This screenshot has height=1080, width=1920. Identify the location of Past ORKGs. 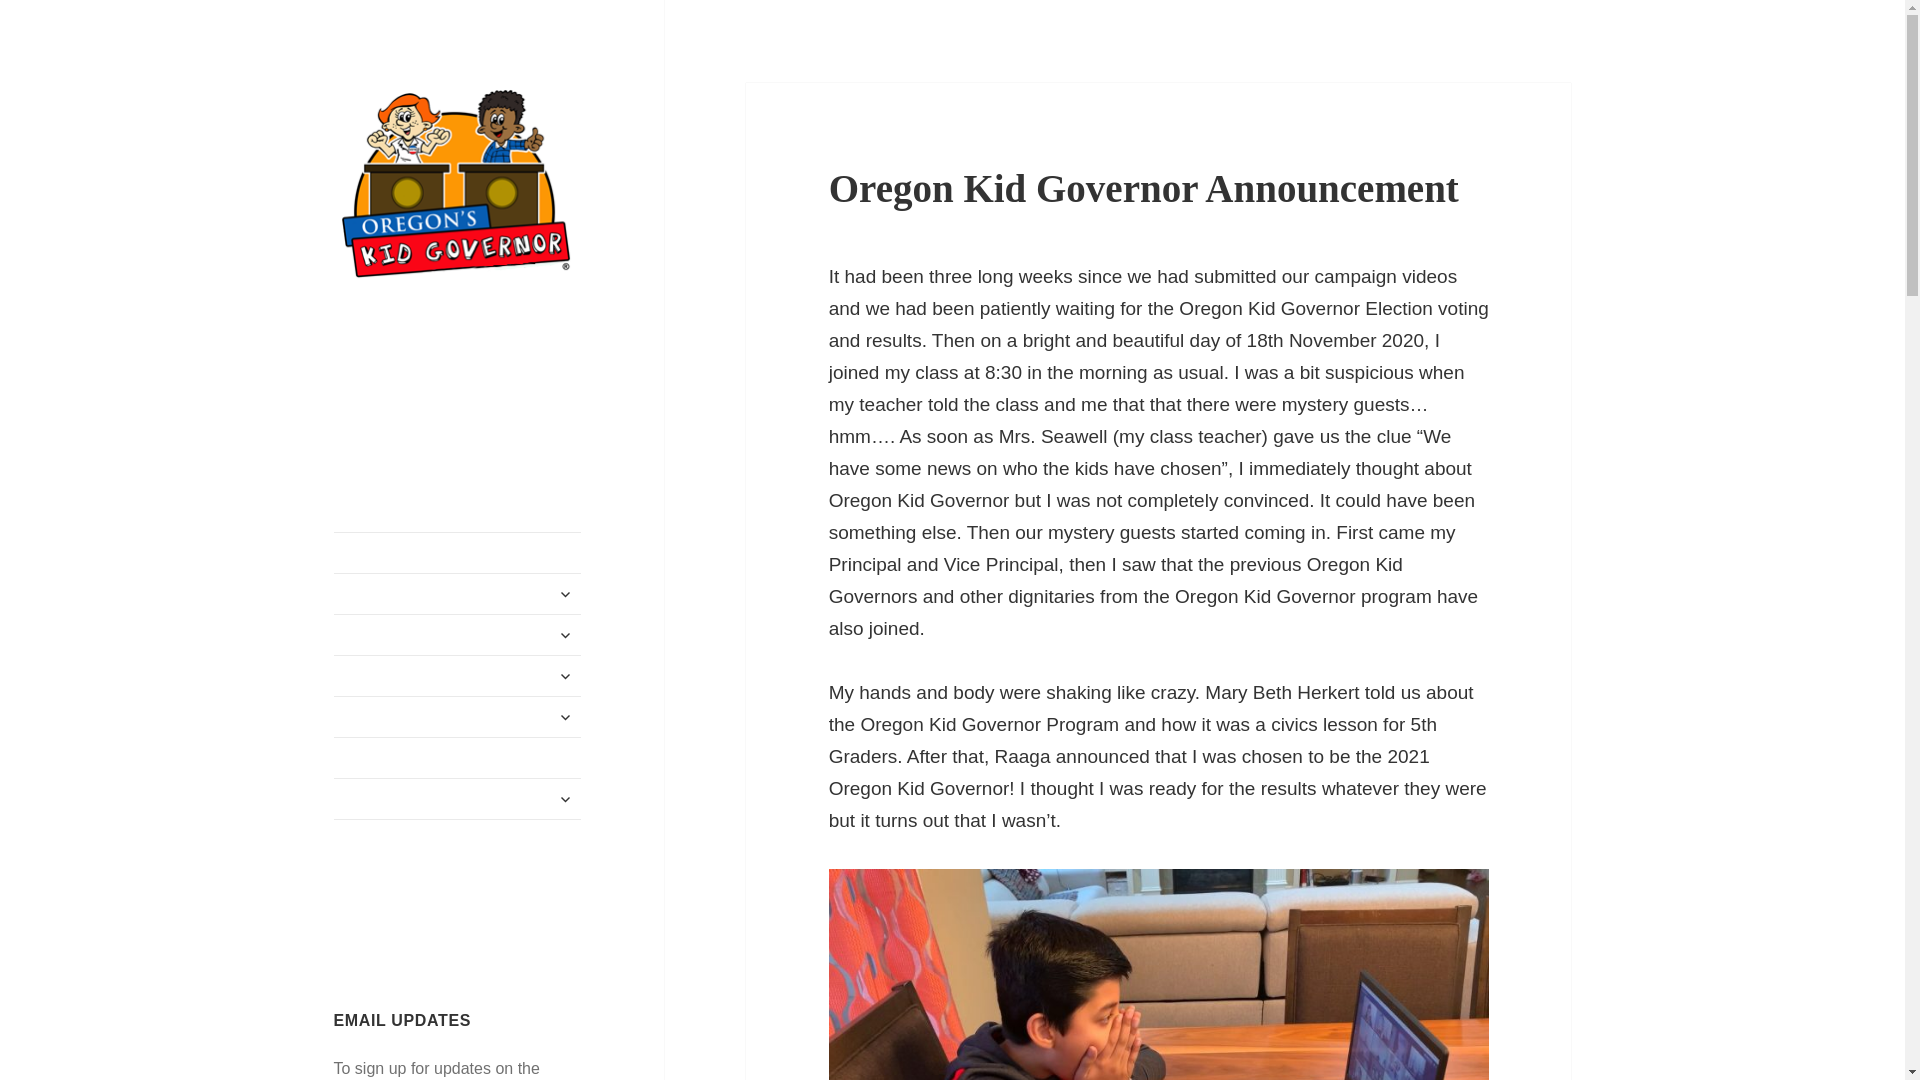
(458, 716).